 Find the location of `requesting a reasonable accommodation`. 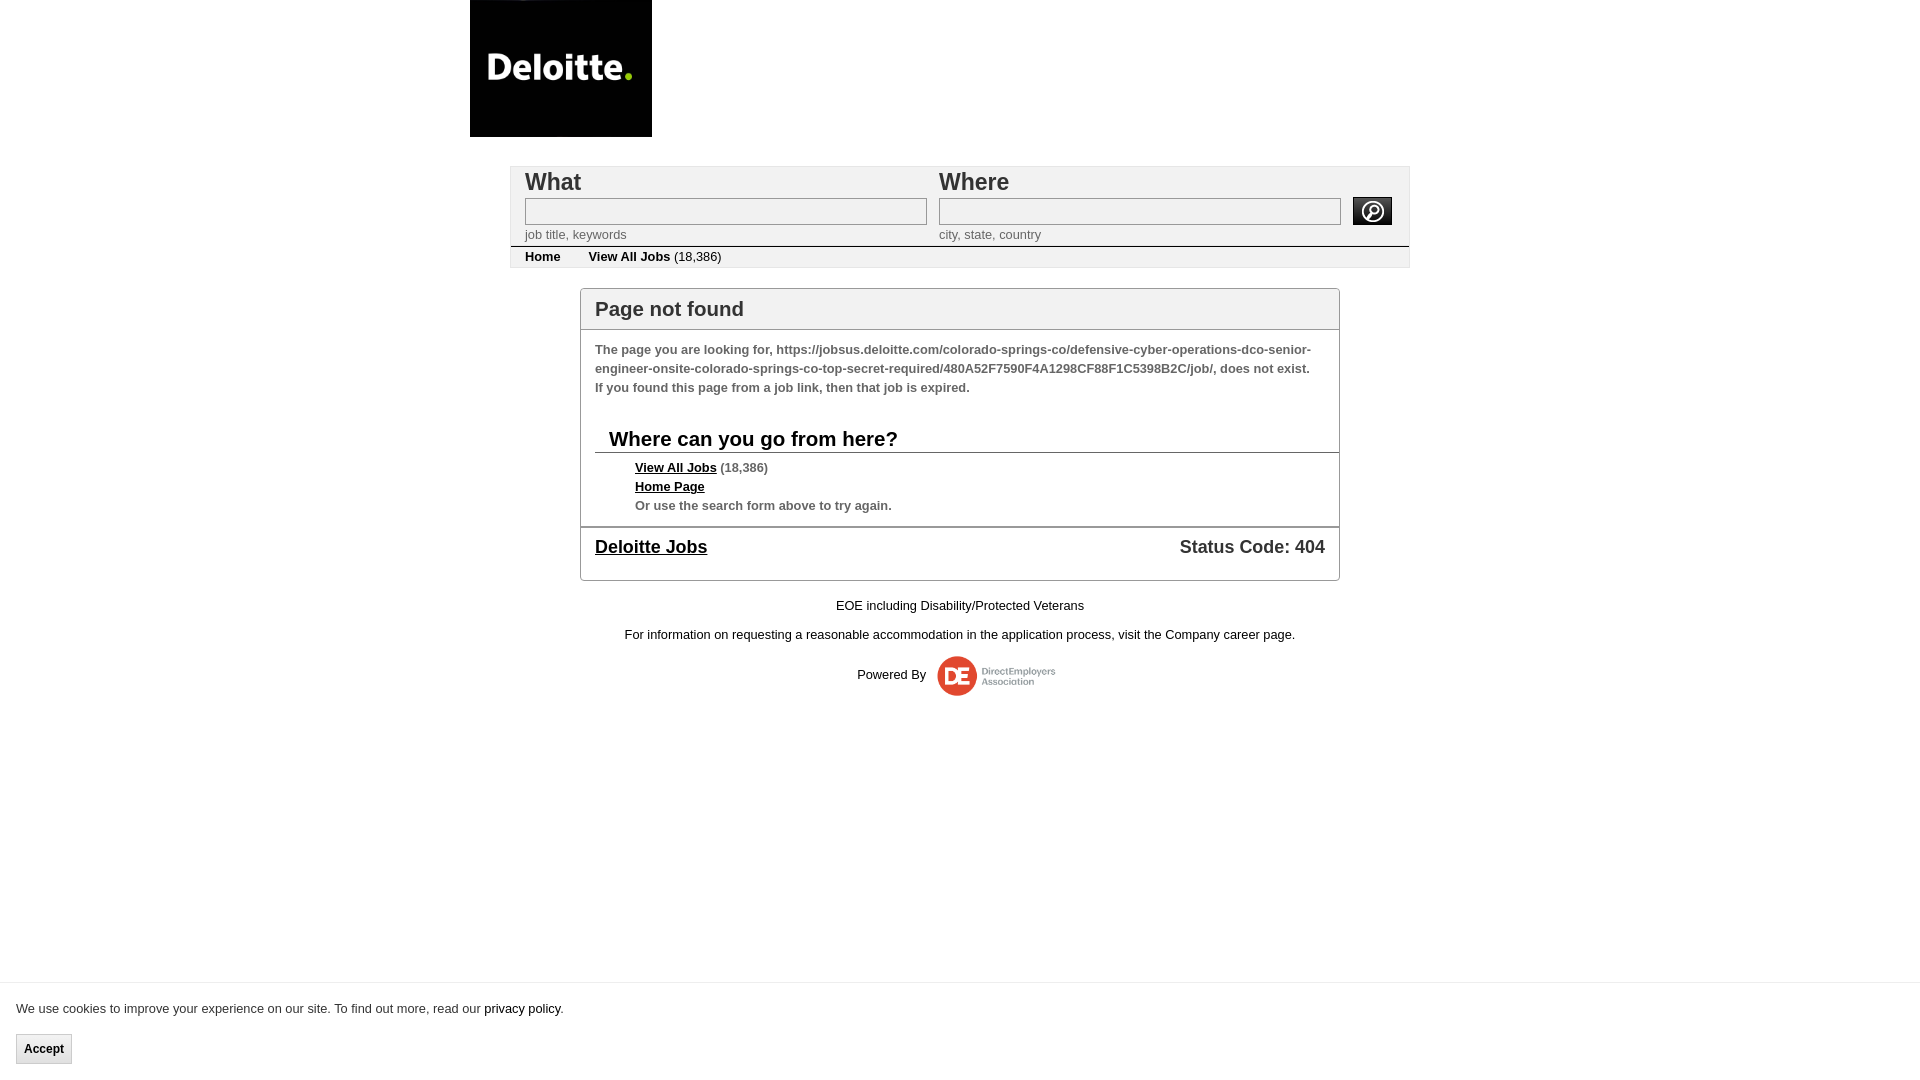

requesting a reasonable accommodation is located at coordinates (847, 634).